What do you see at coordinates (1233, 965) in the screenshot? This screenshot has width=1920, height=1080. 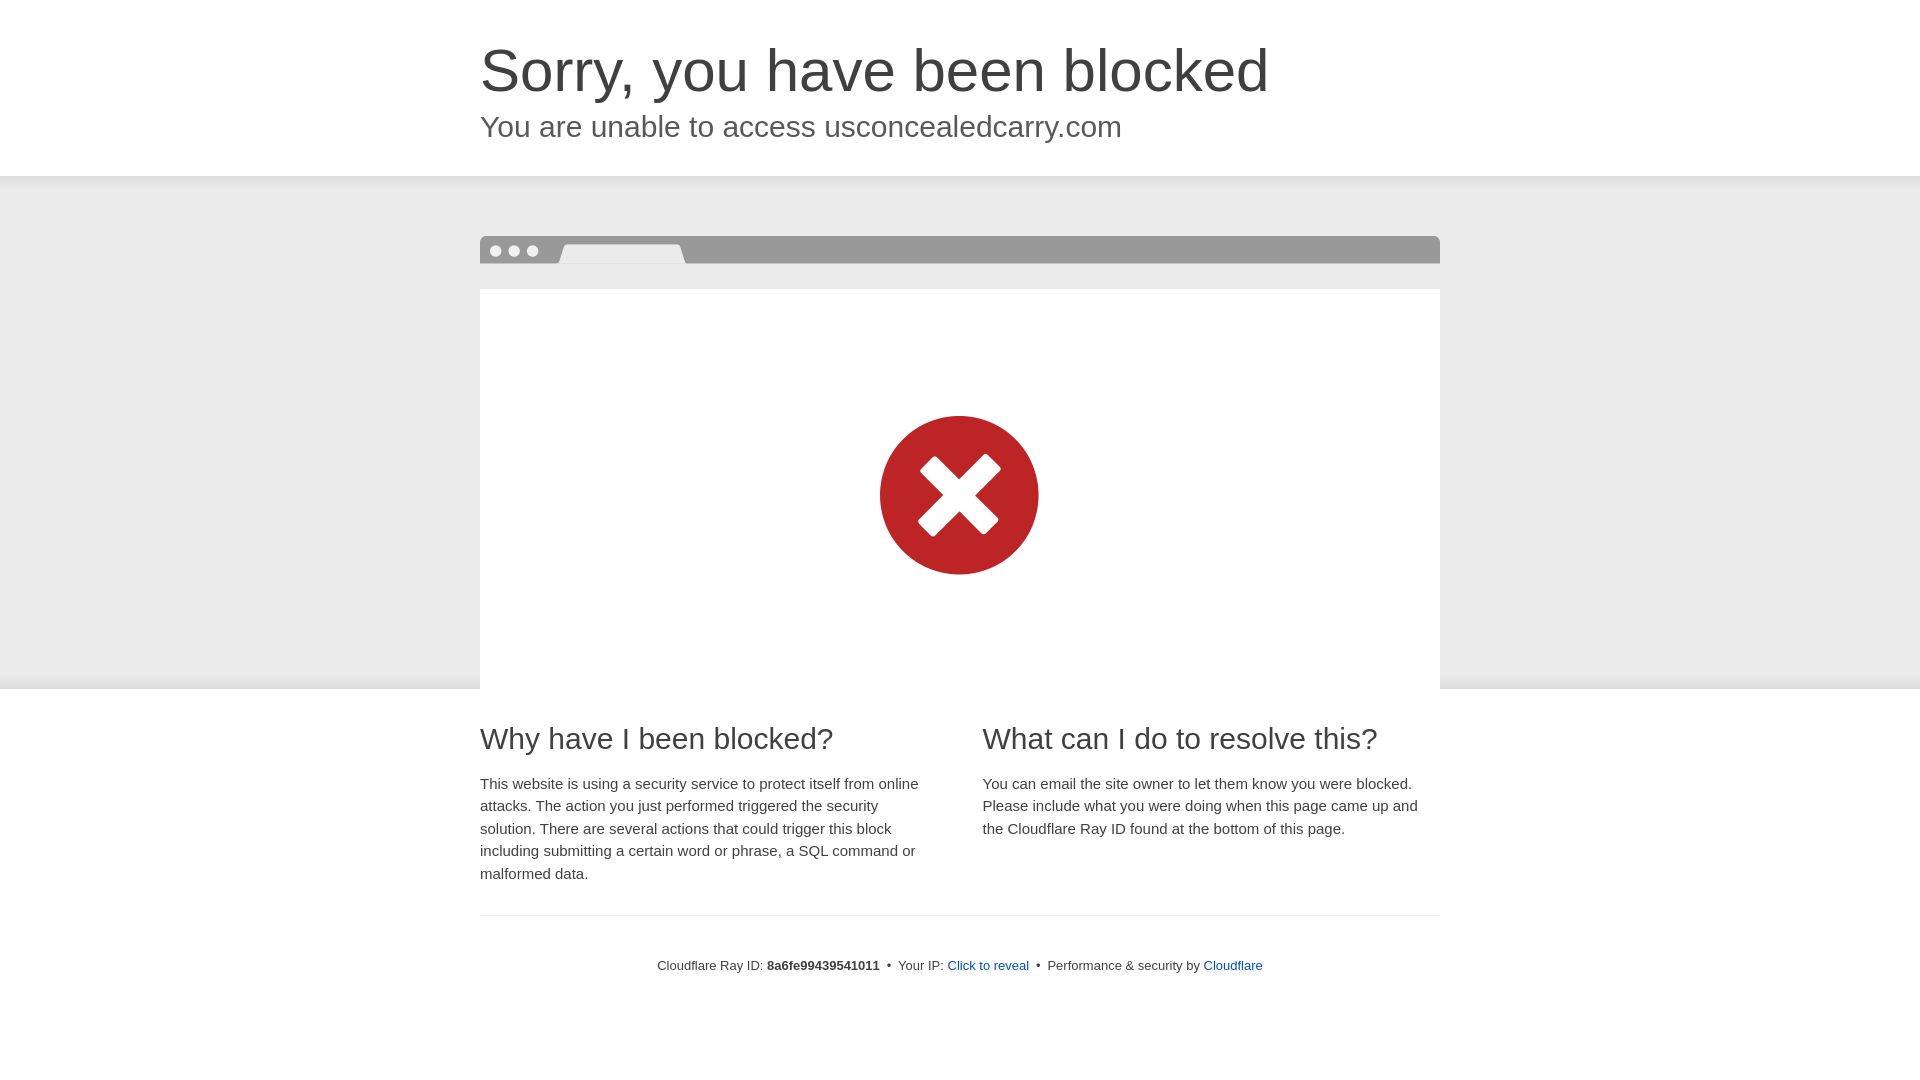 I see `Cloudflare` at bounding box center [1233, 965].